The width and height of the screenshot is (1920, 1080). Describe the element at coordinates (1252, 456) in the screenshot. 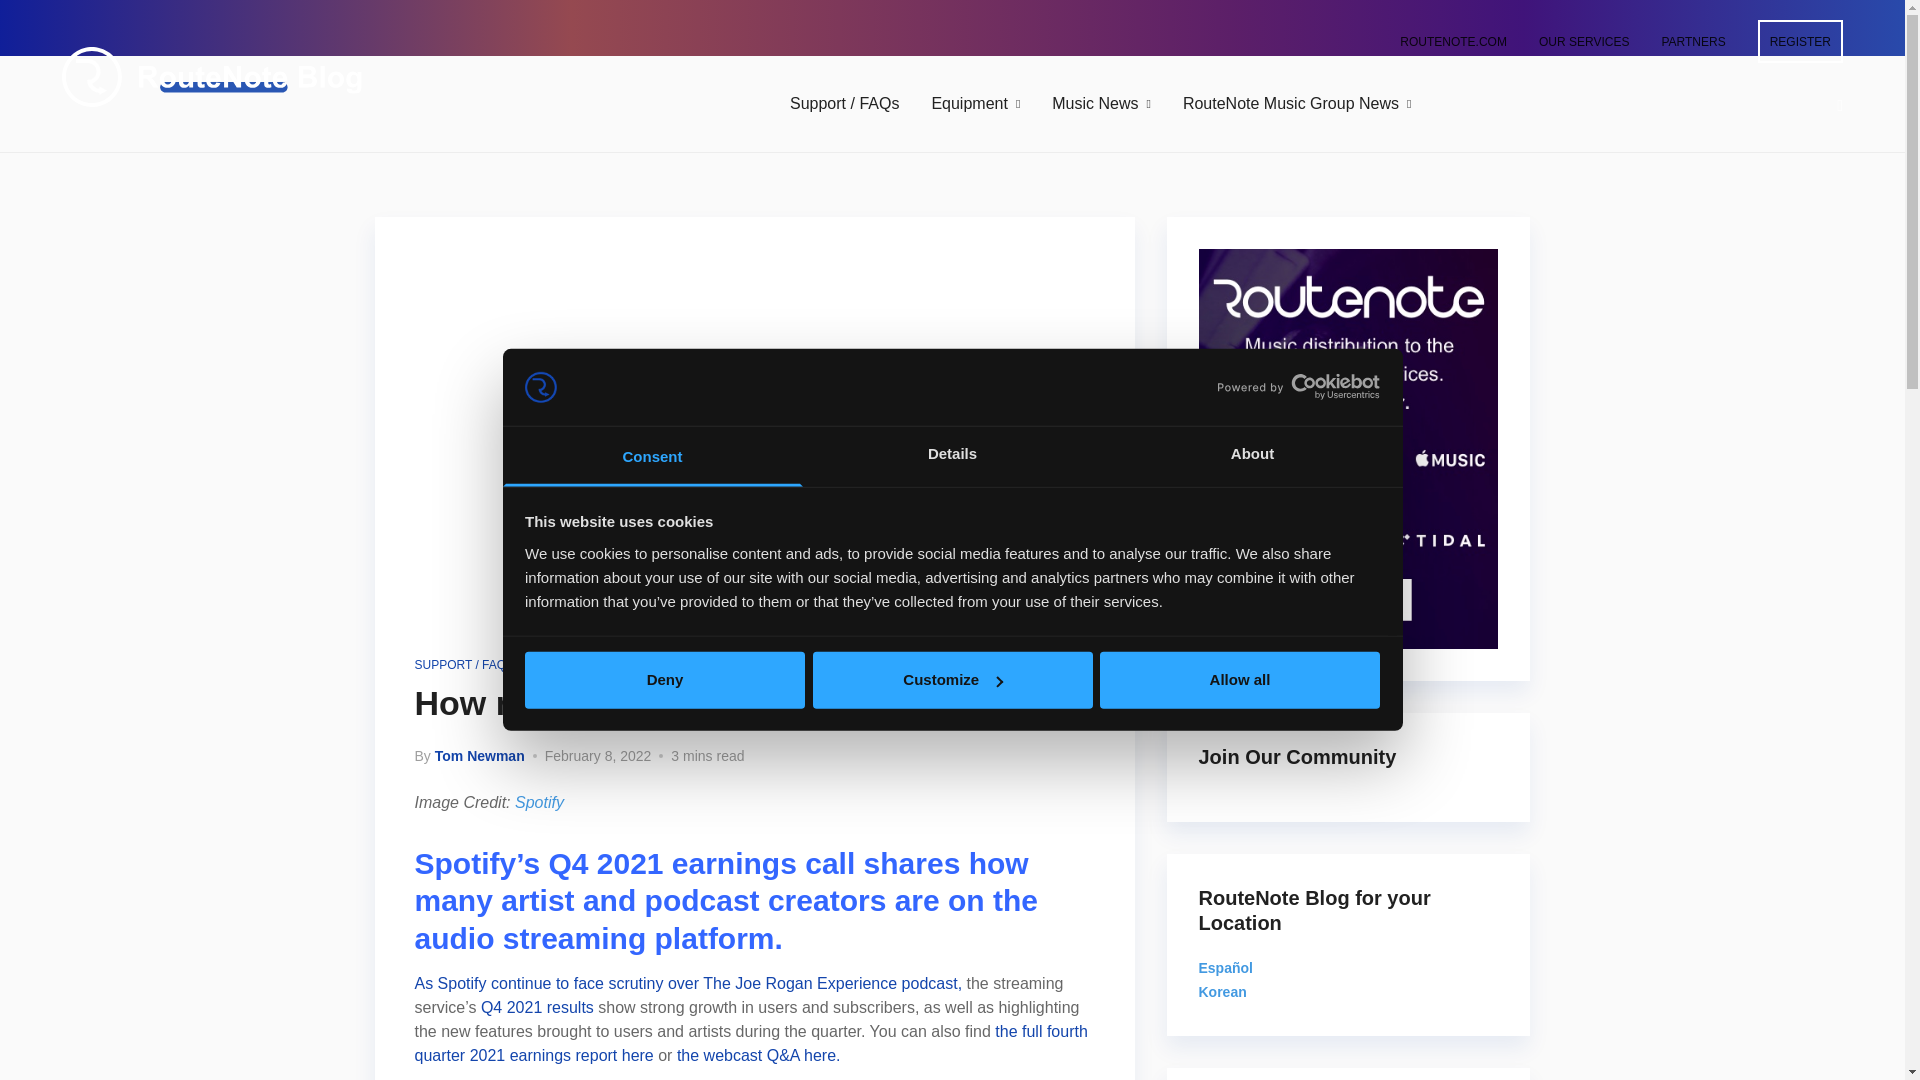

I see `About` at that location.